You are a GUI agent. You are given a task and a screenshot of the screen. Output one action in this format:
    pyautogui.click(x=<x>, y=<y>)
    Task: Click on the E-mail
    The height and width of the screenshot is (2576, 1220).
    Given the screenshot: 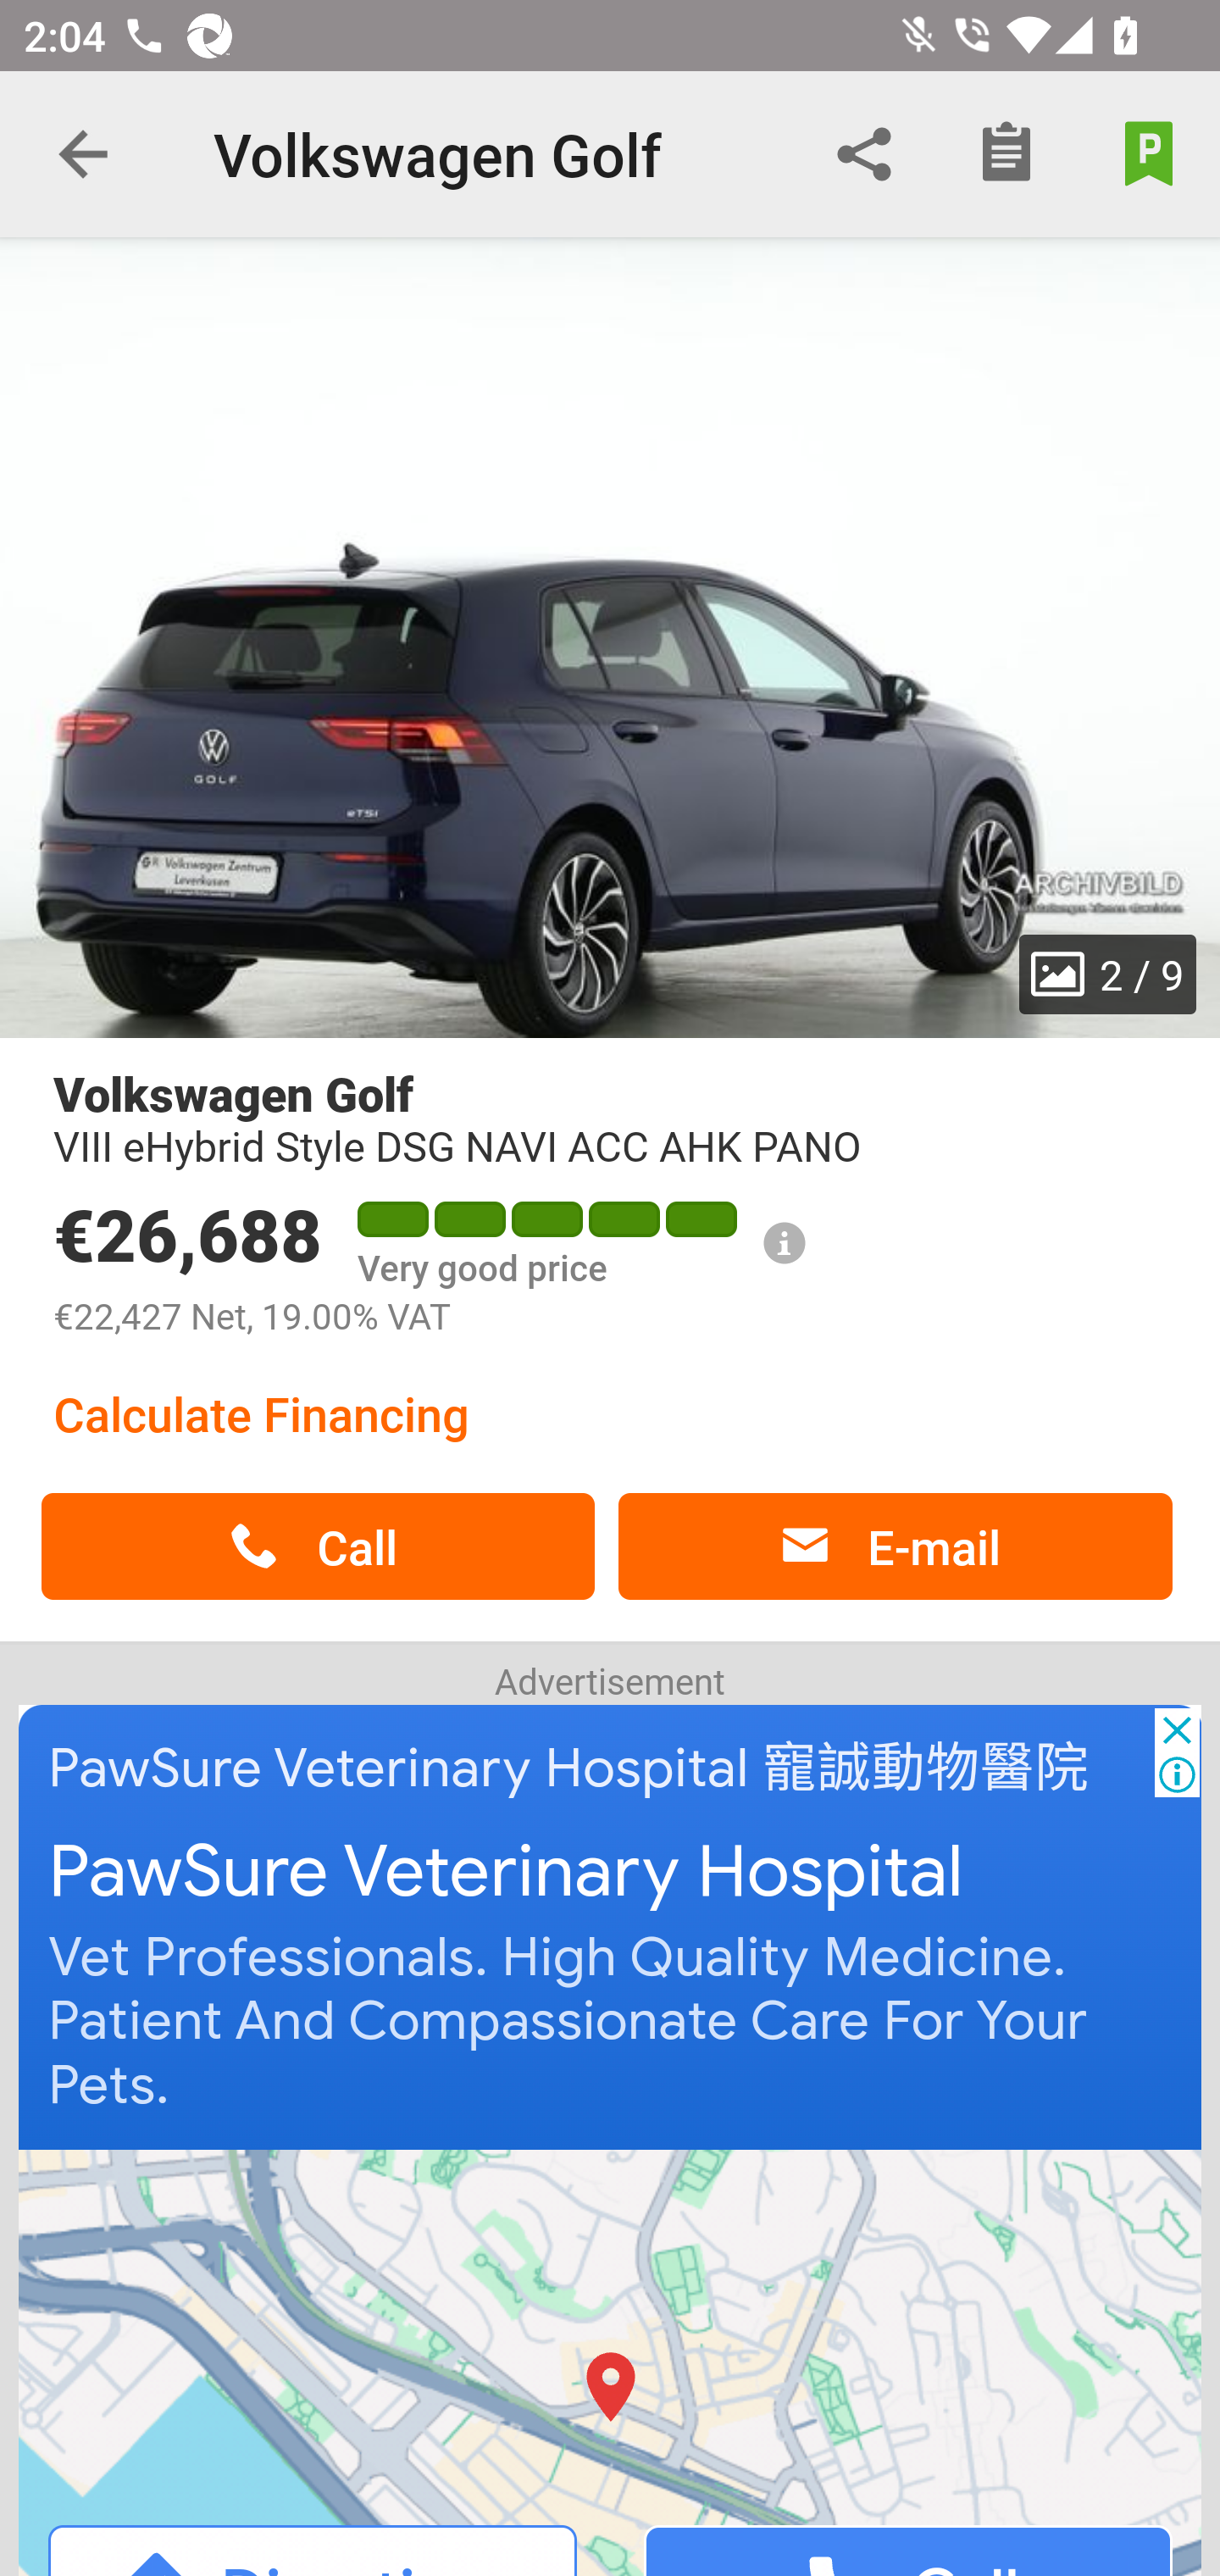 What is the action you would take?
    pyautogui.click(x=895, y=1546)
    